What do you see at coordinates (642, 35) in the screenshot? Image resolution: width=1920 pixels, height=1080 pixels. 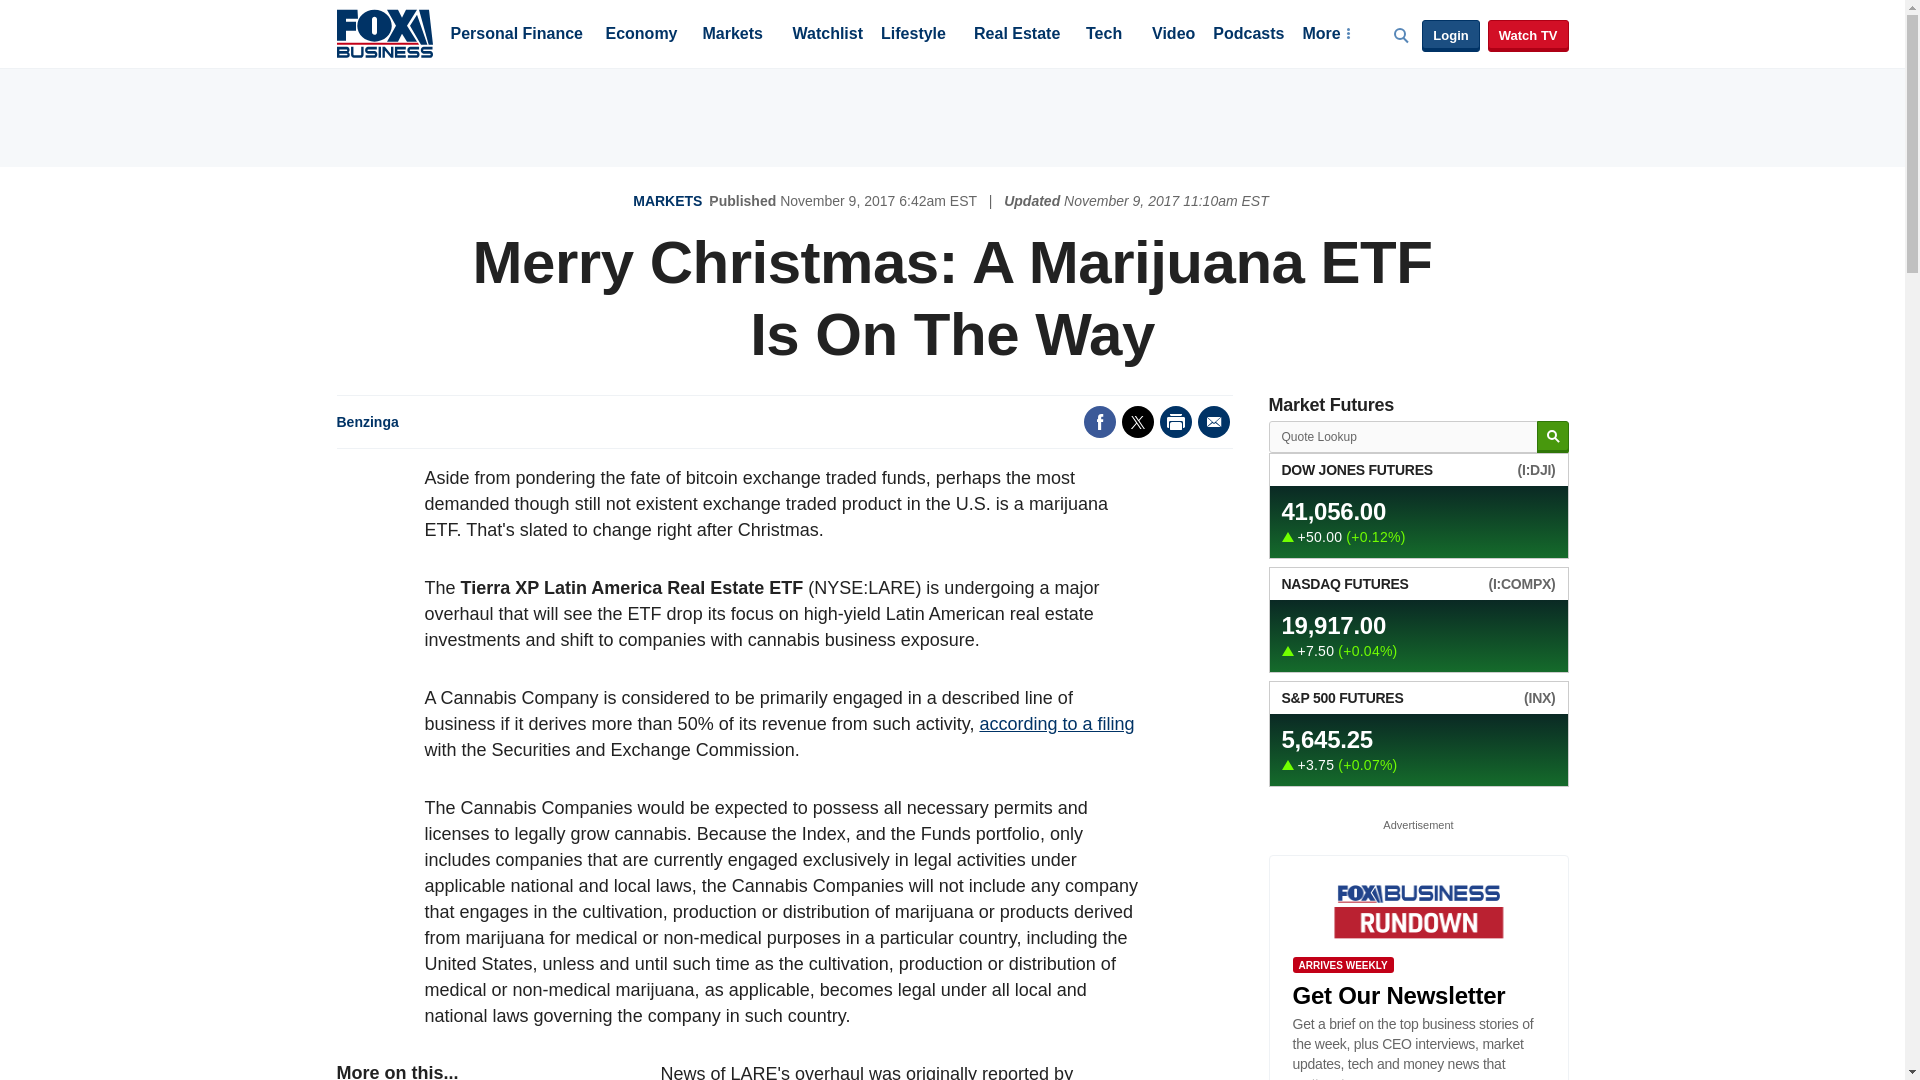 I see `Economy` at bounding box center [642, 35].